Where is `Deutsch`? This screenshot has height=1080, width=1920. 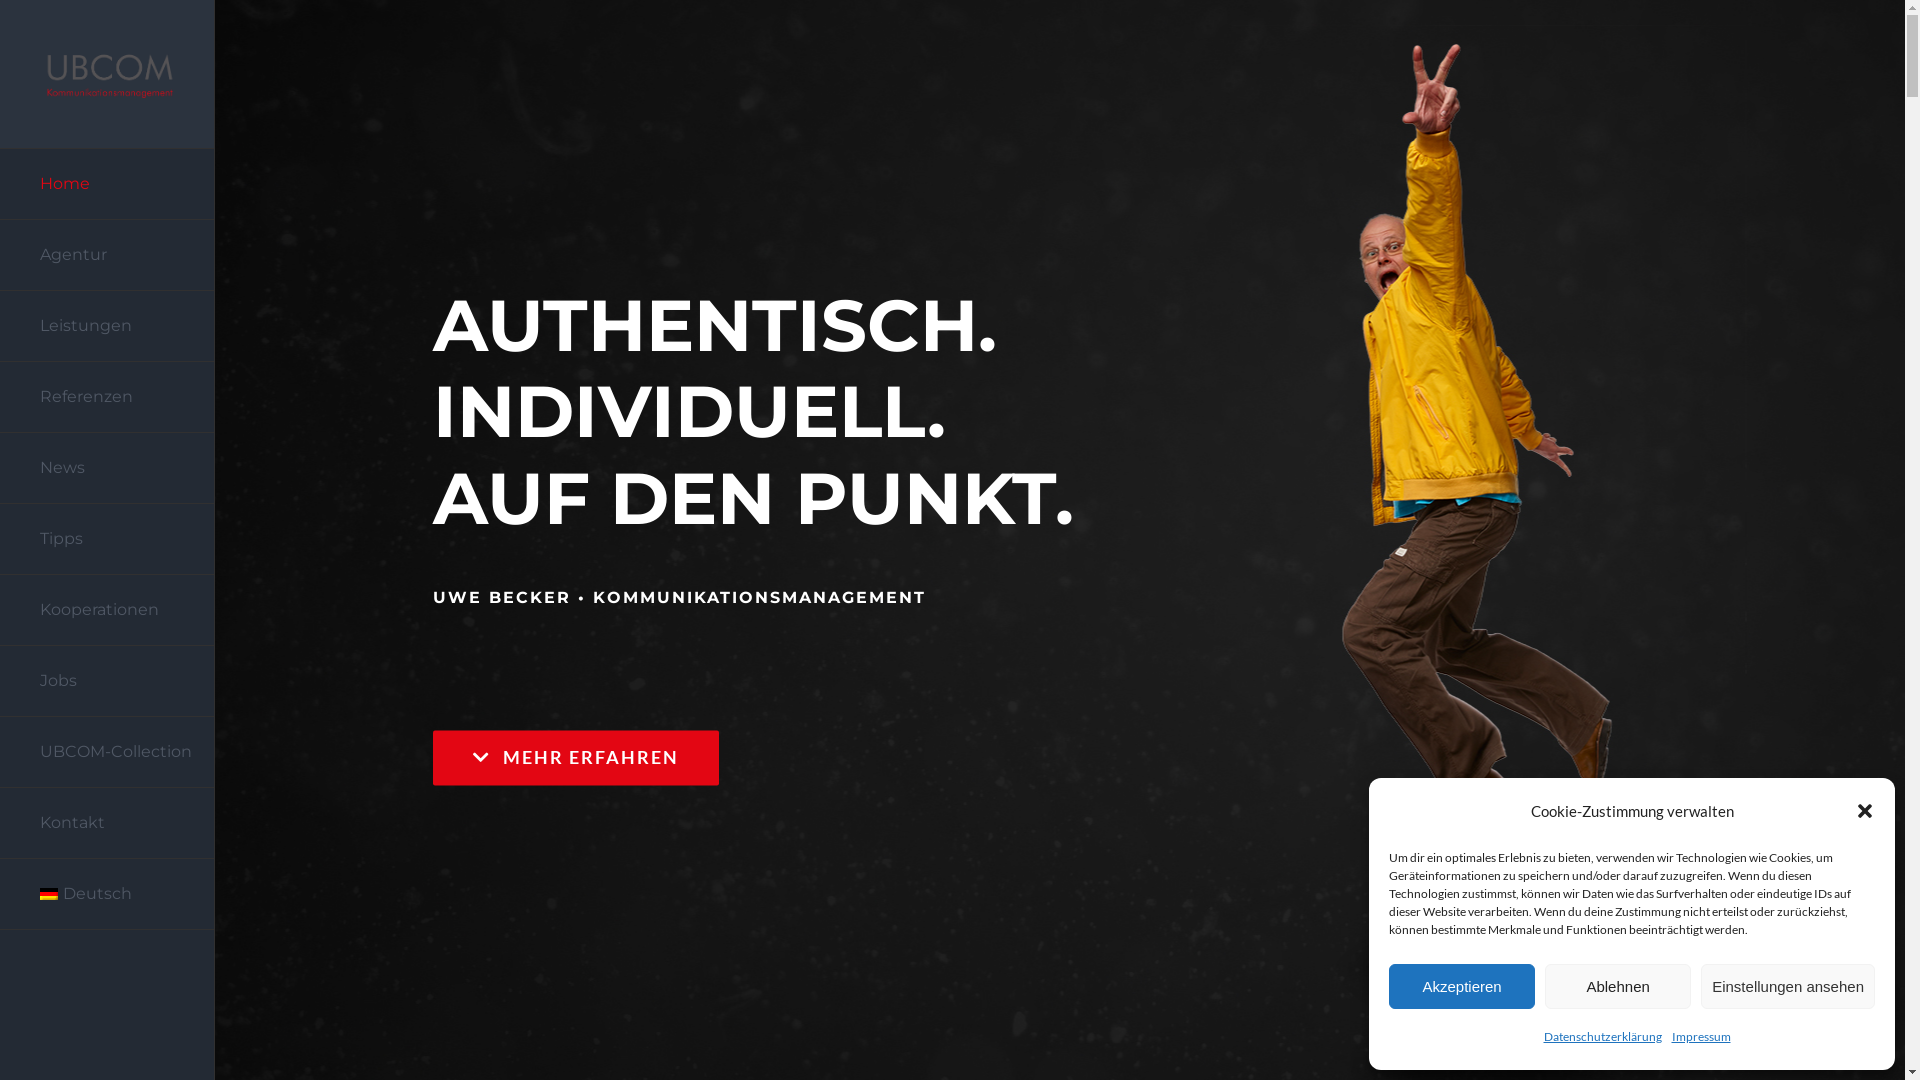
Deutsch is located at coordinates (108, 894).